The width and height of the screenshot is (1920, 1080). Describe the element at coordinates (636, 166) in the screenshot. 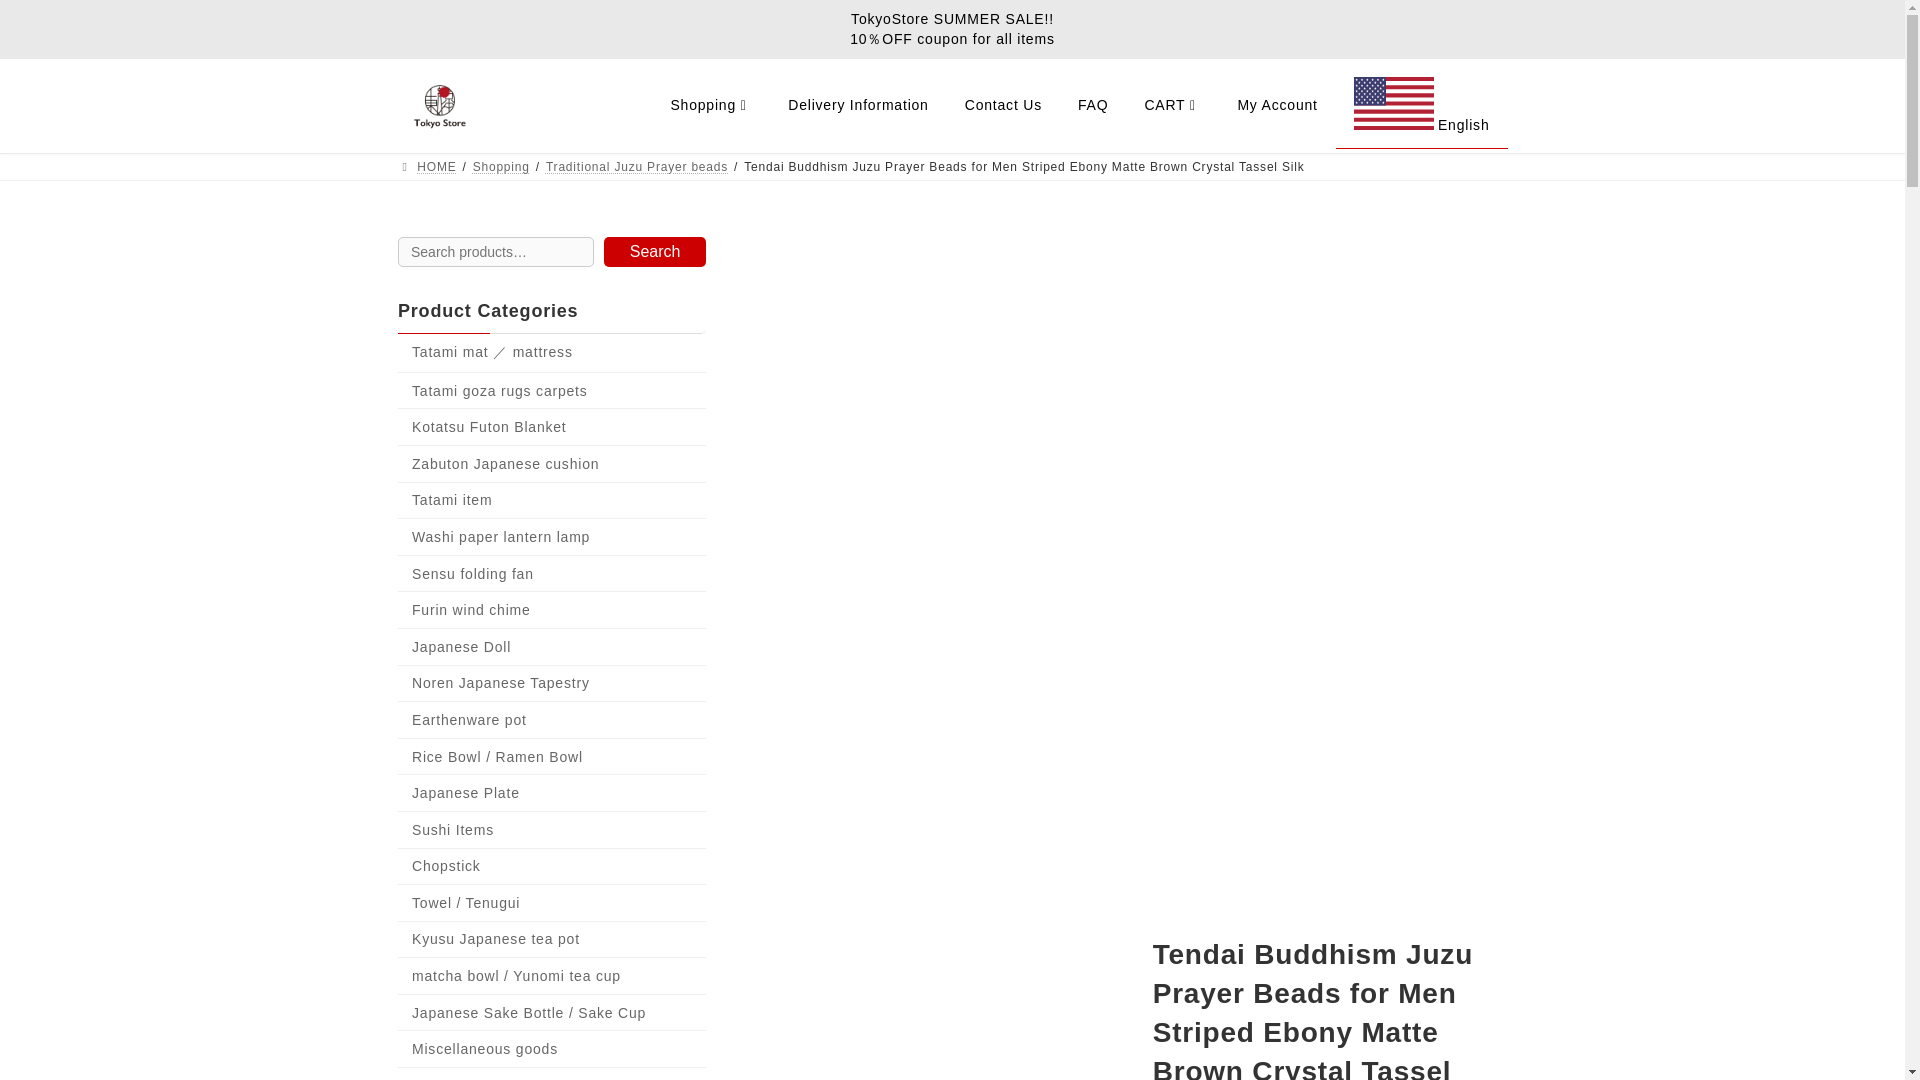

I see `Traditional Juzu Prayer beads` at that location.